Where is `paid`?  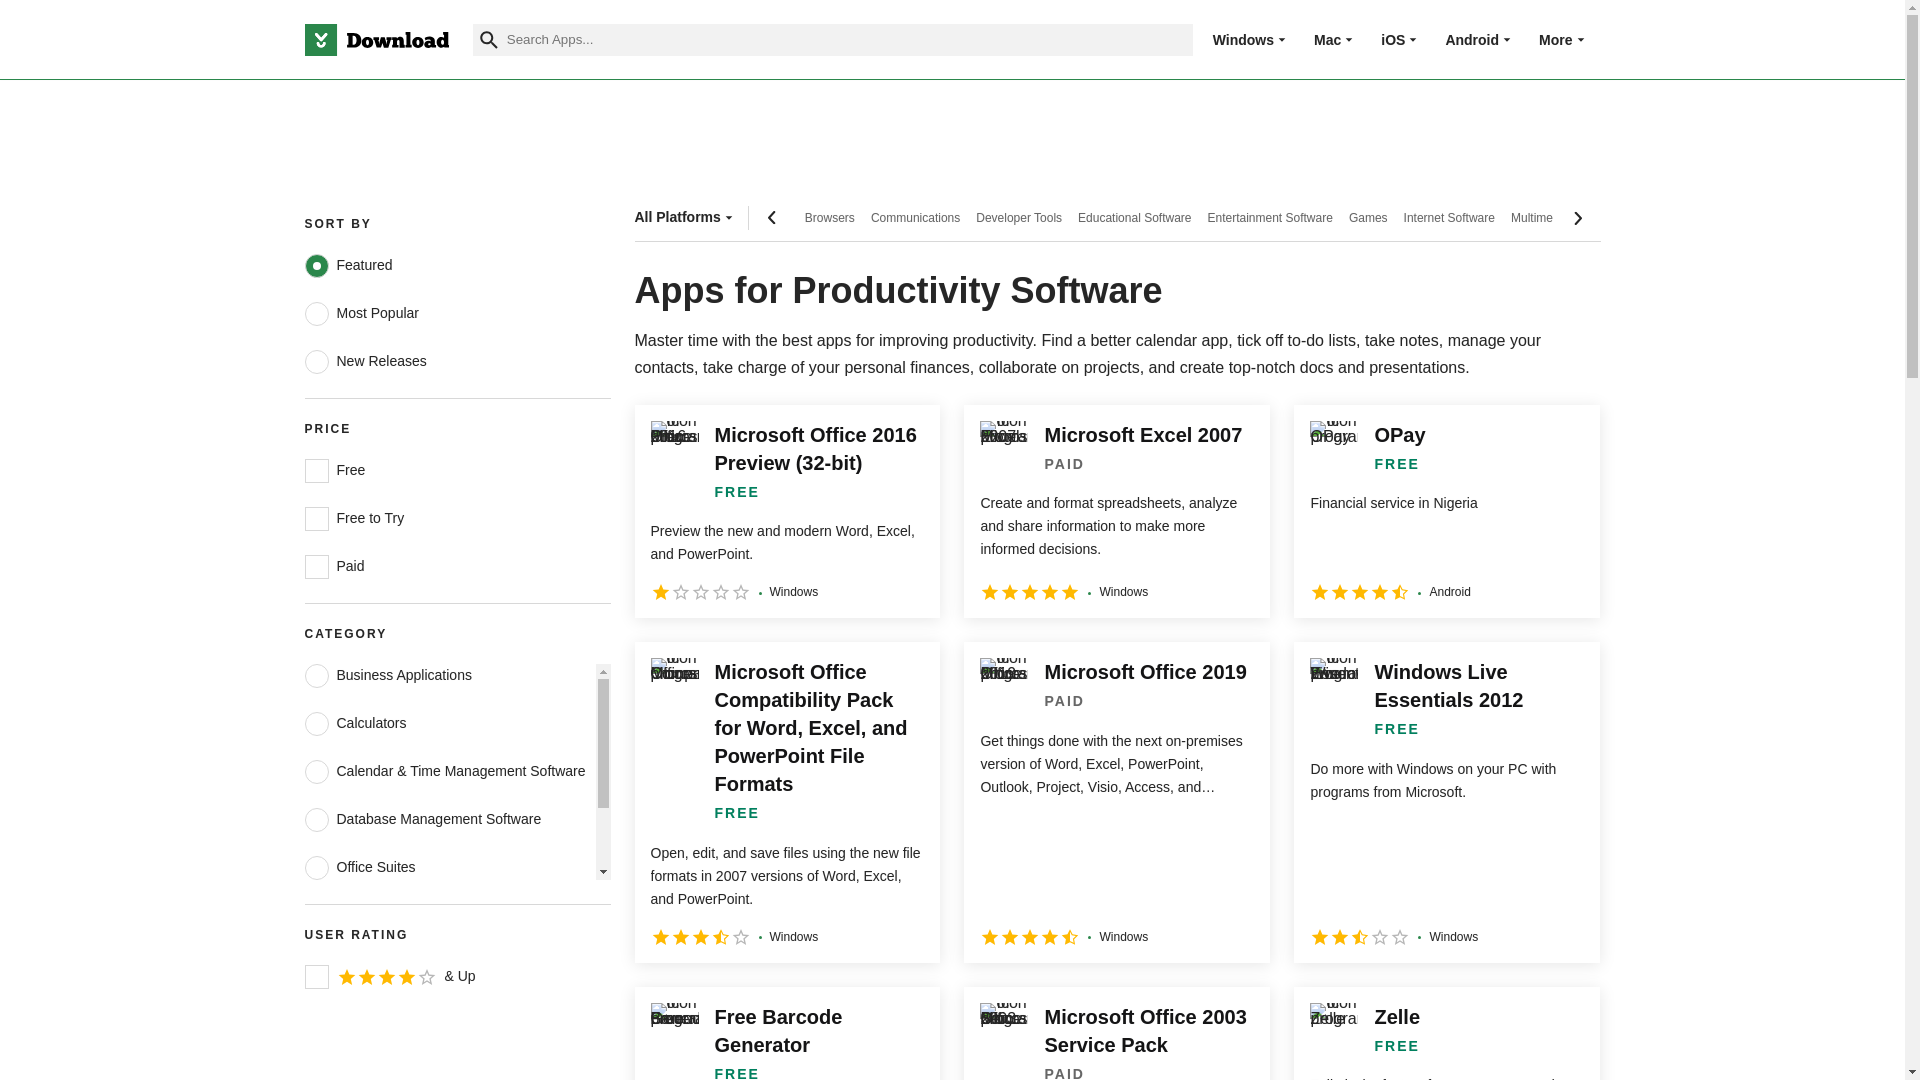
paid is located at coordinates (316, 566).